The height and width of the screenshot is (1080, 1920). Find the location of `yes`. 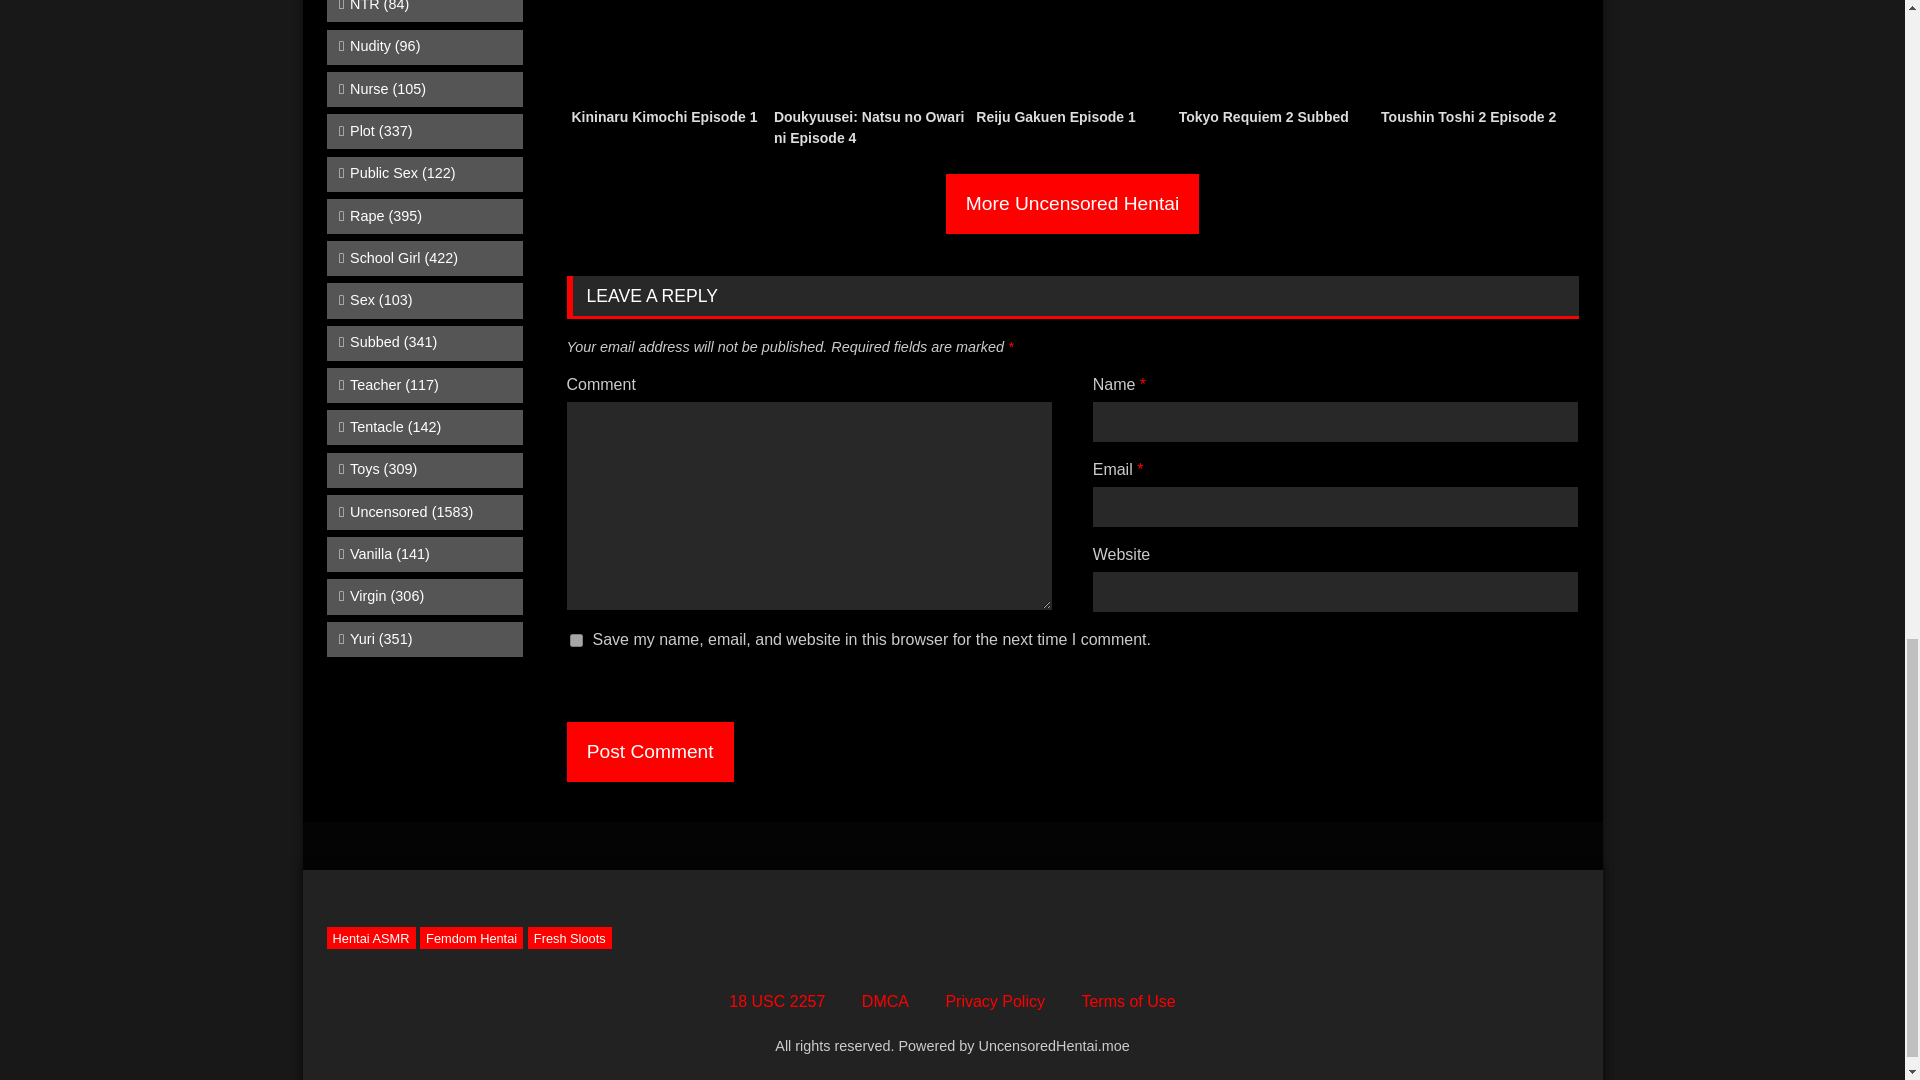

yes is located at coordinates (576, 640).